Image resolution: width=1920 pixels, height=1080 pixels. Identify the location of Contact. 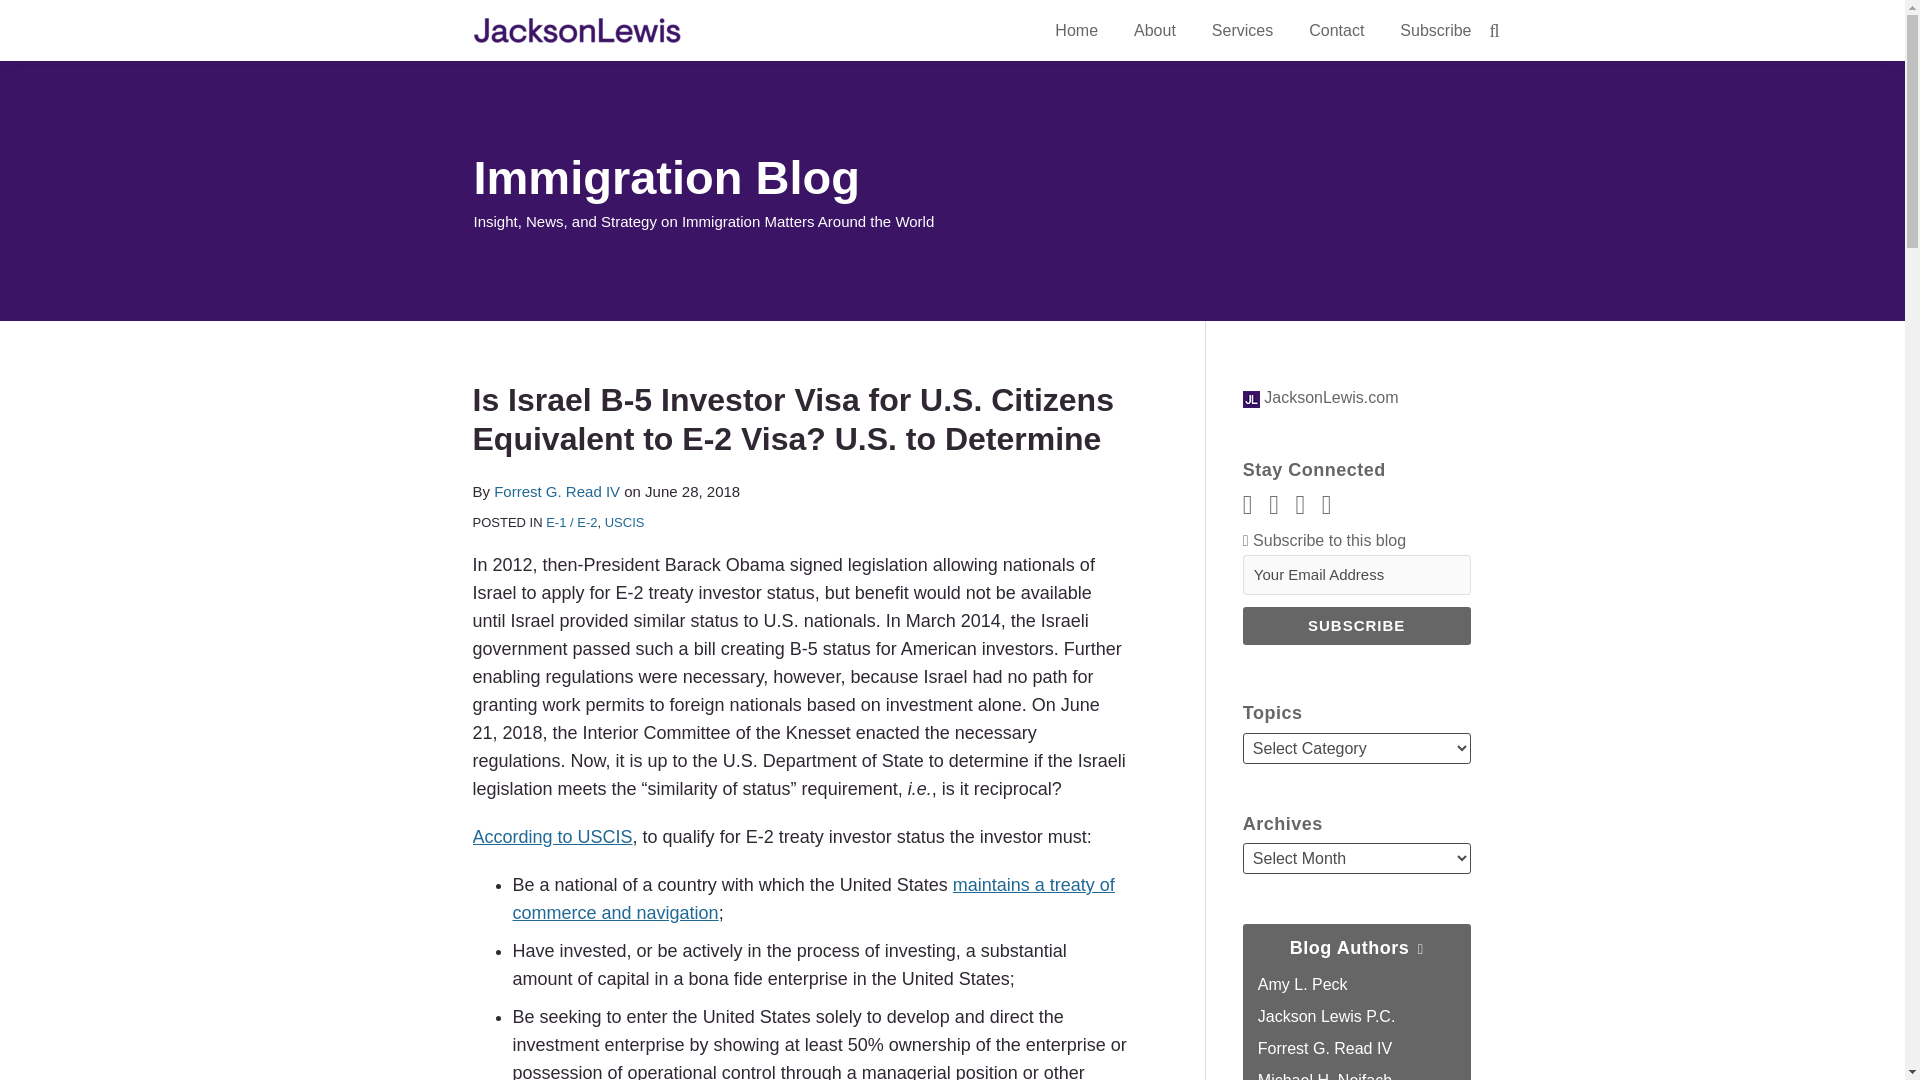
(1336, 31).